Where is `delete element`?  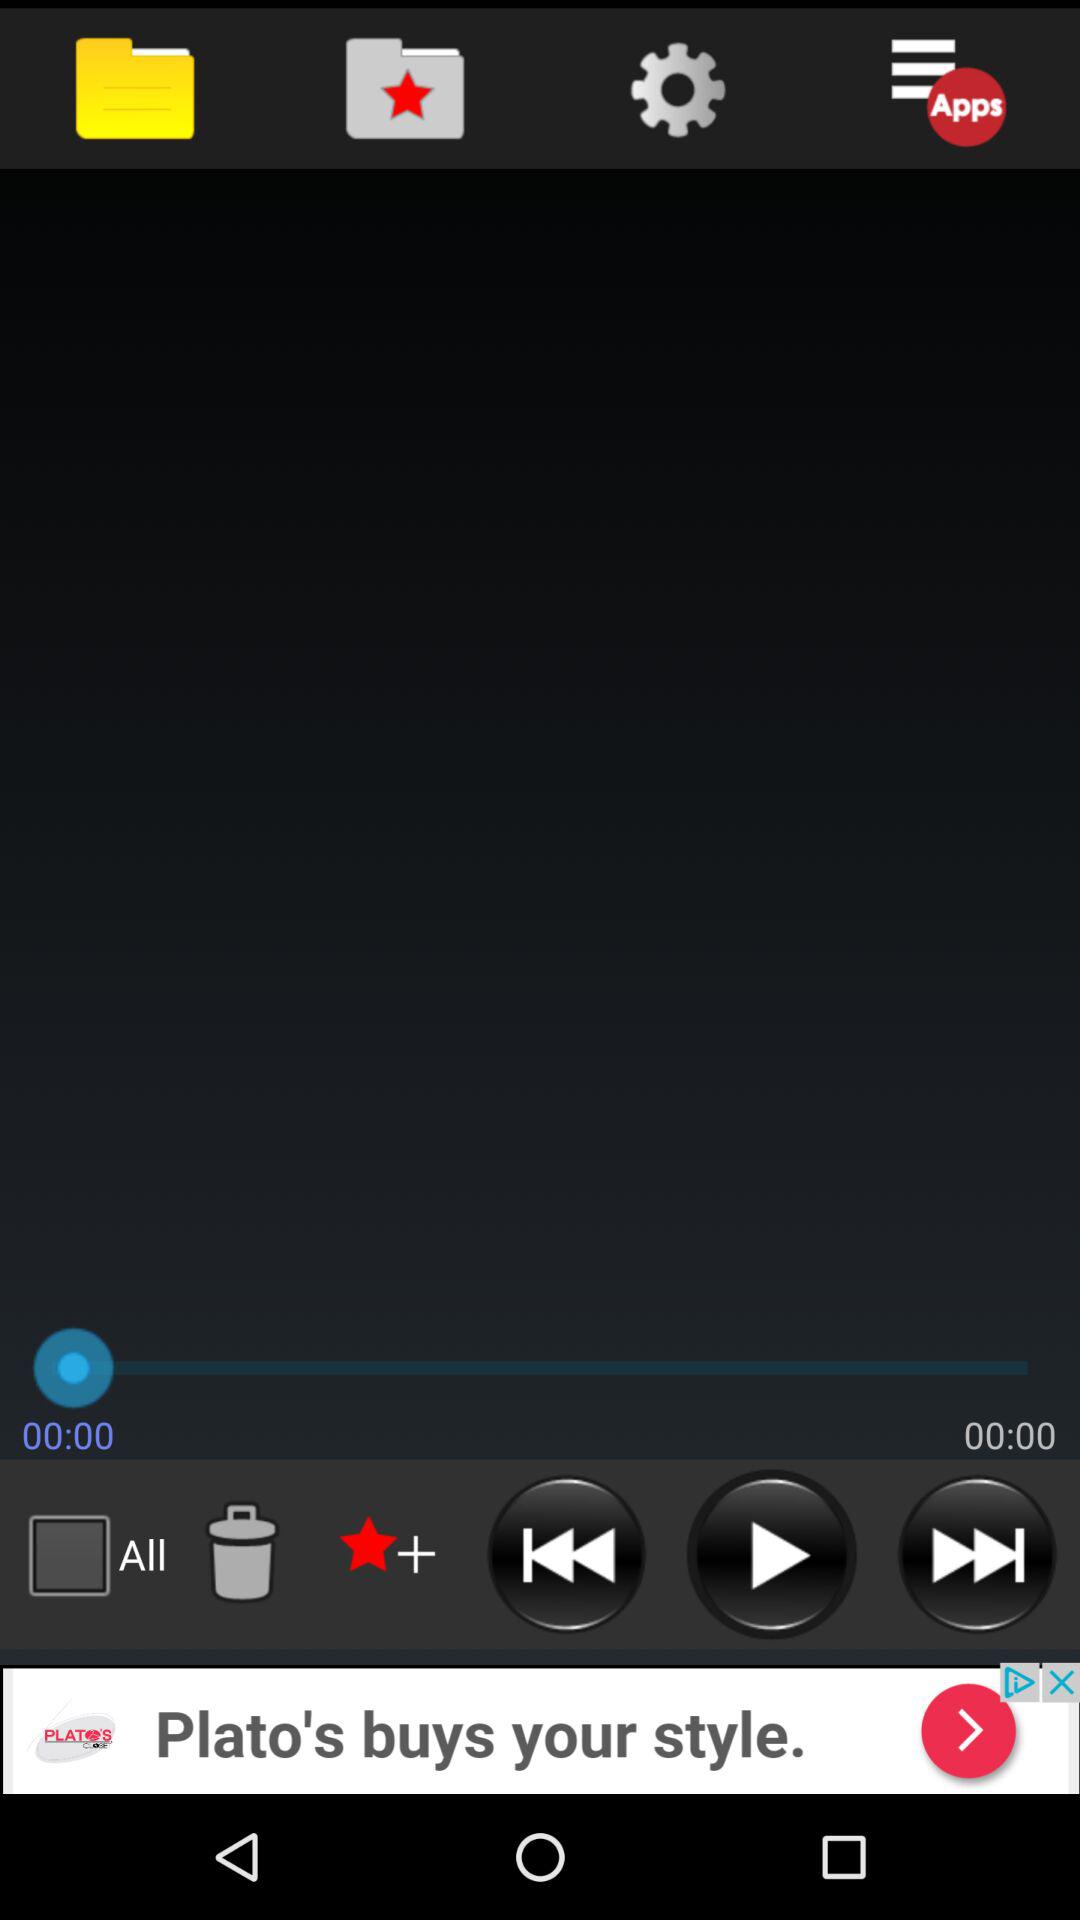 delete element is located at coordinates (241, 1554).